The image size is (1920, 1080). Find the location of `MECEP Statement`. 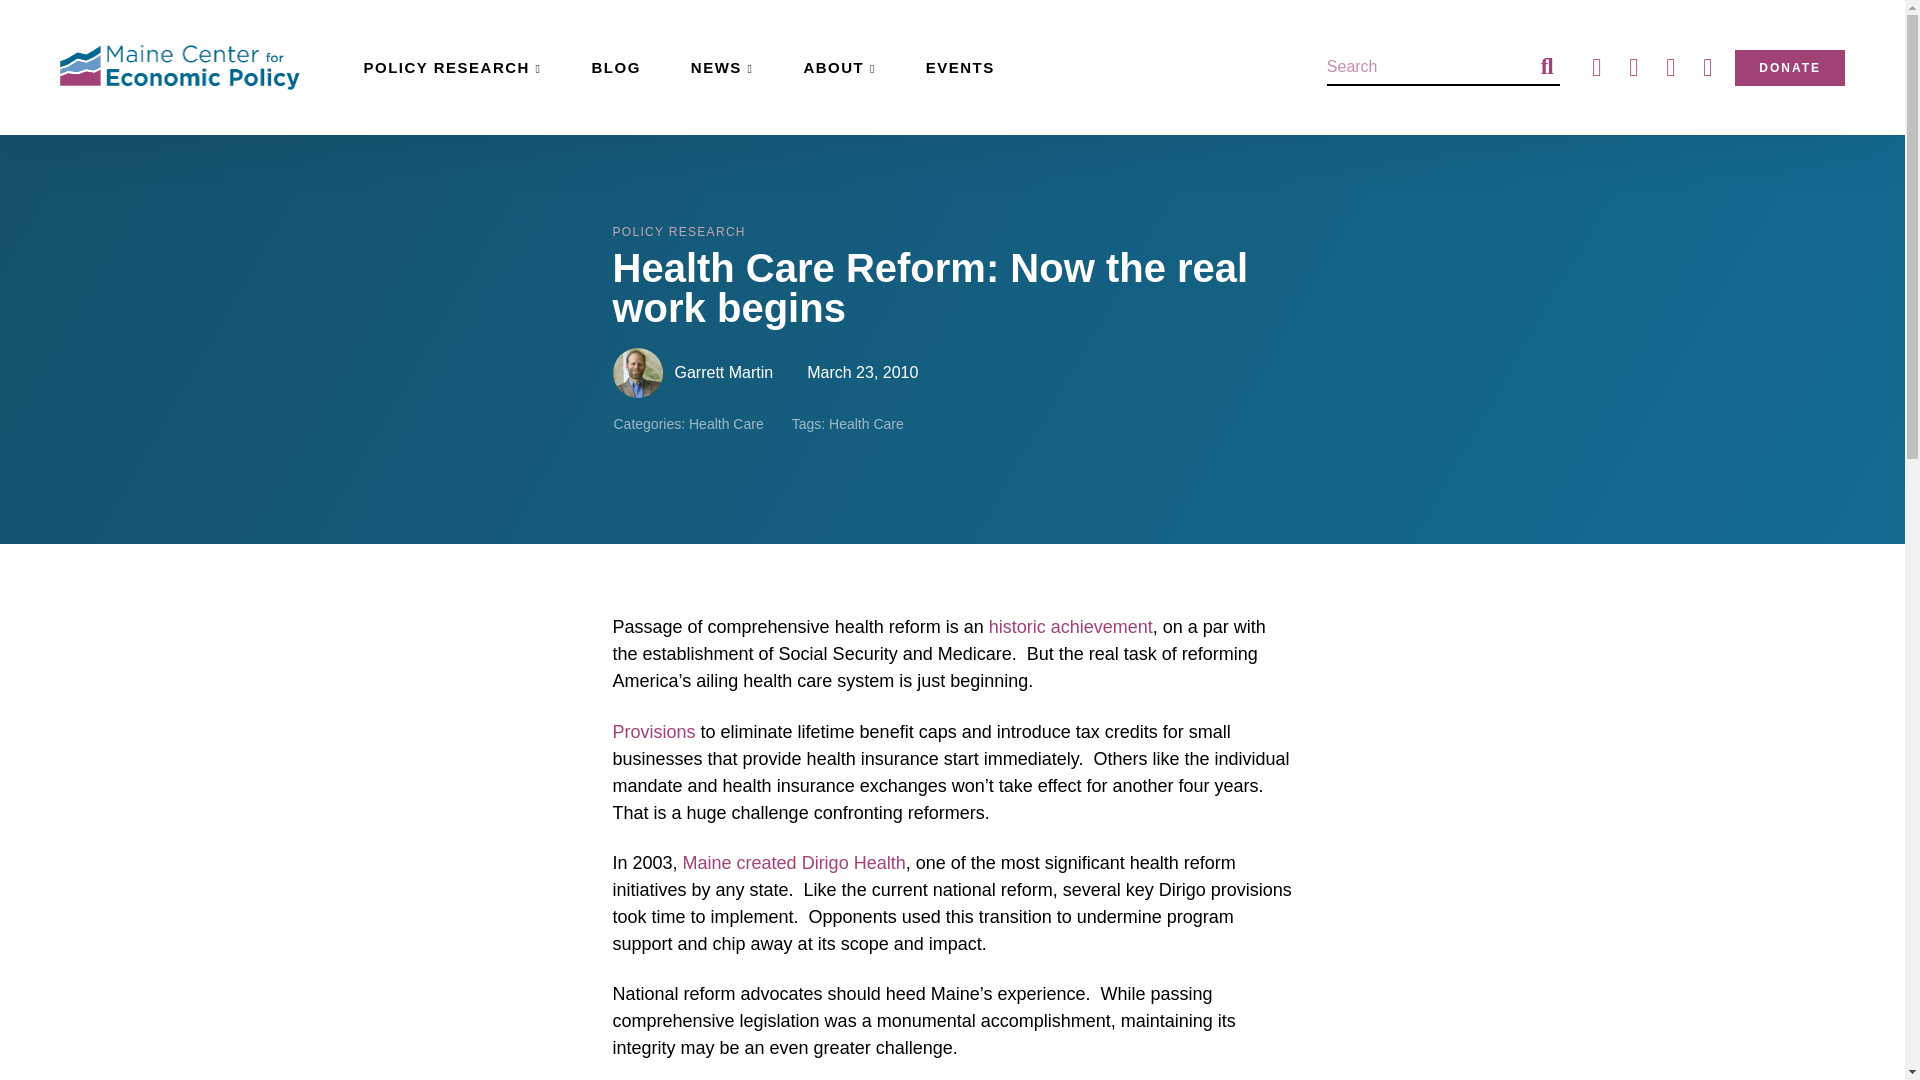

MECEP Statement is located at coordinates (1070, 626).